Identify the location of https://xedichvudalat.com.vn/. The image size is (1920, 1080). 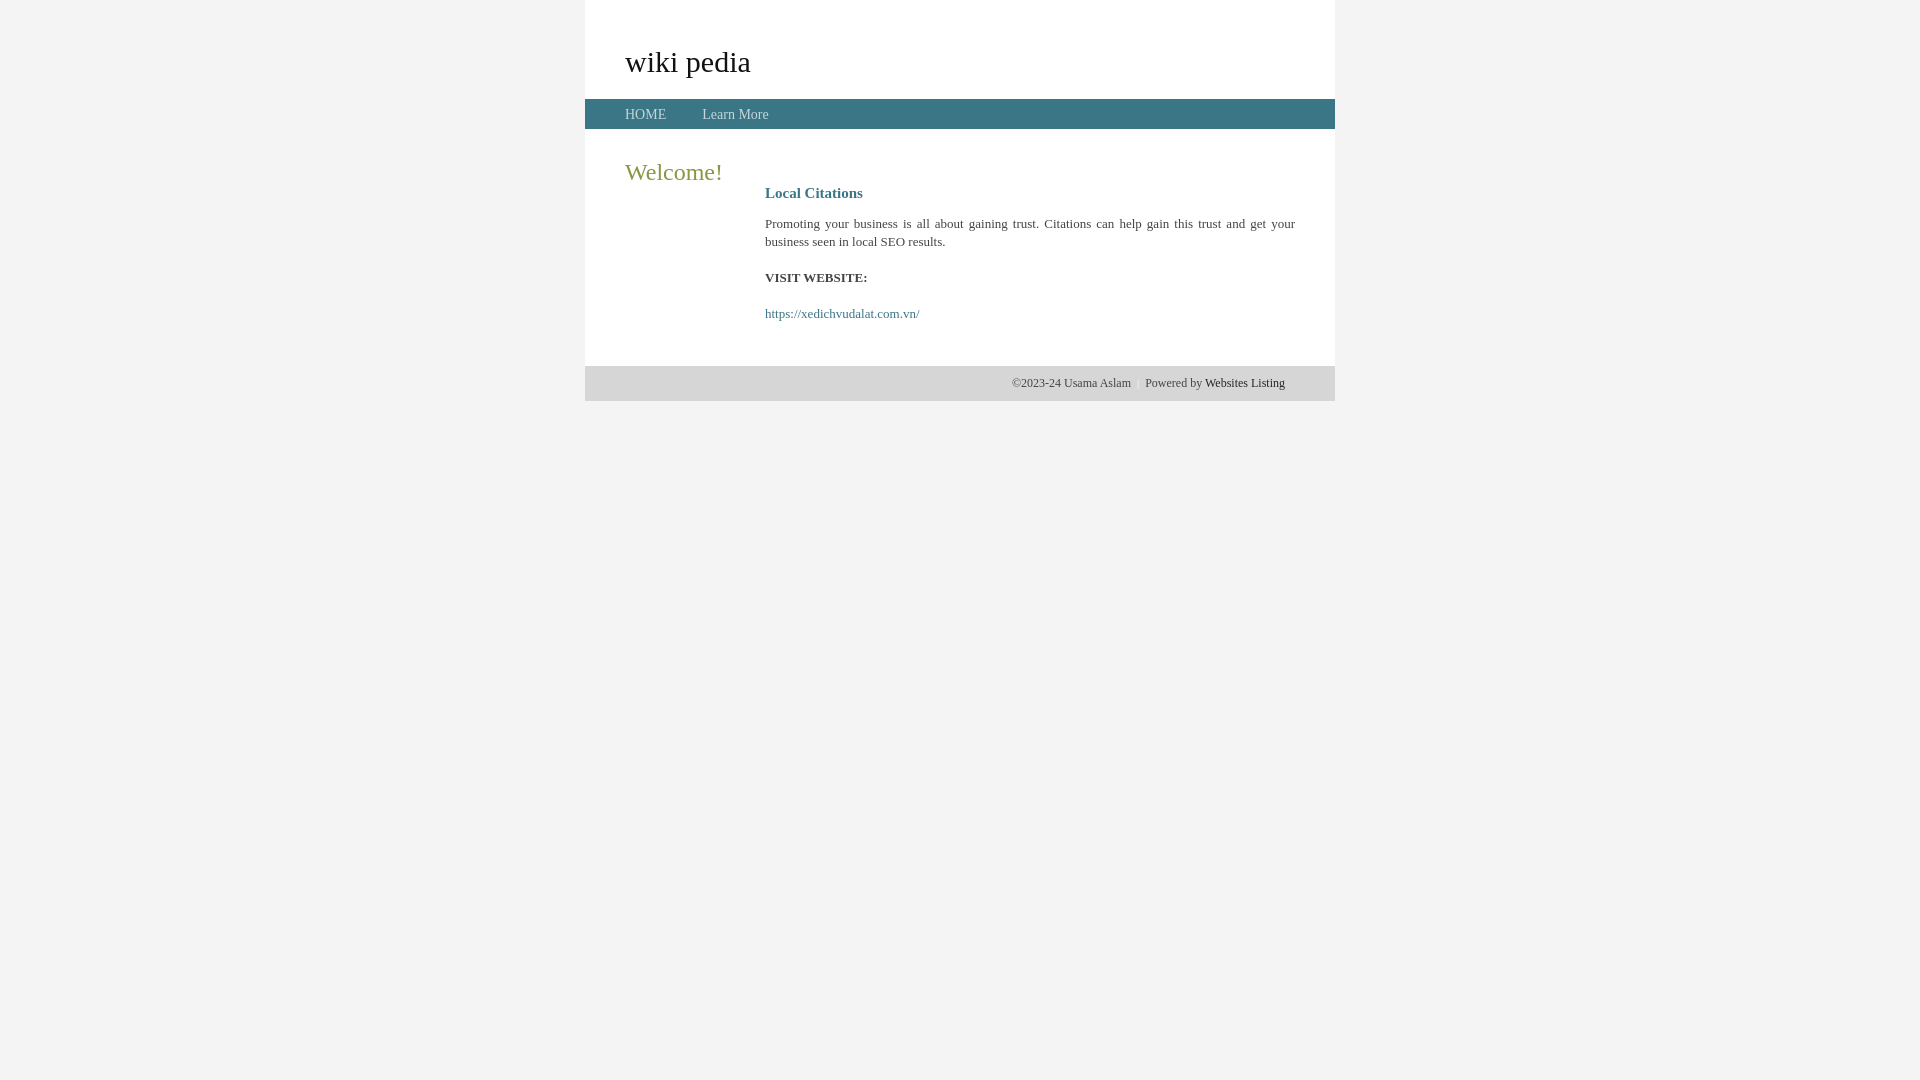
(842, 314).